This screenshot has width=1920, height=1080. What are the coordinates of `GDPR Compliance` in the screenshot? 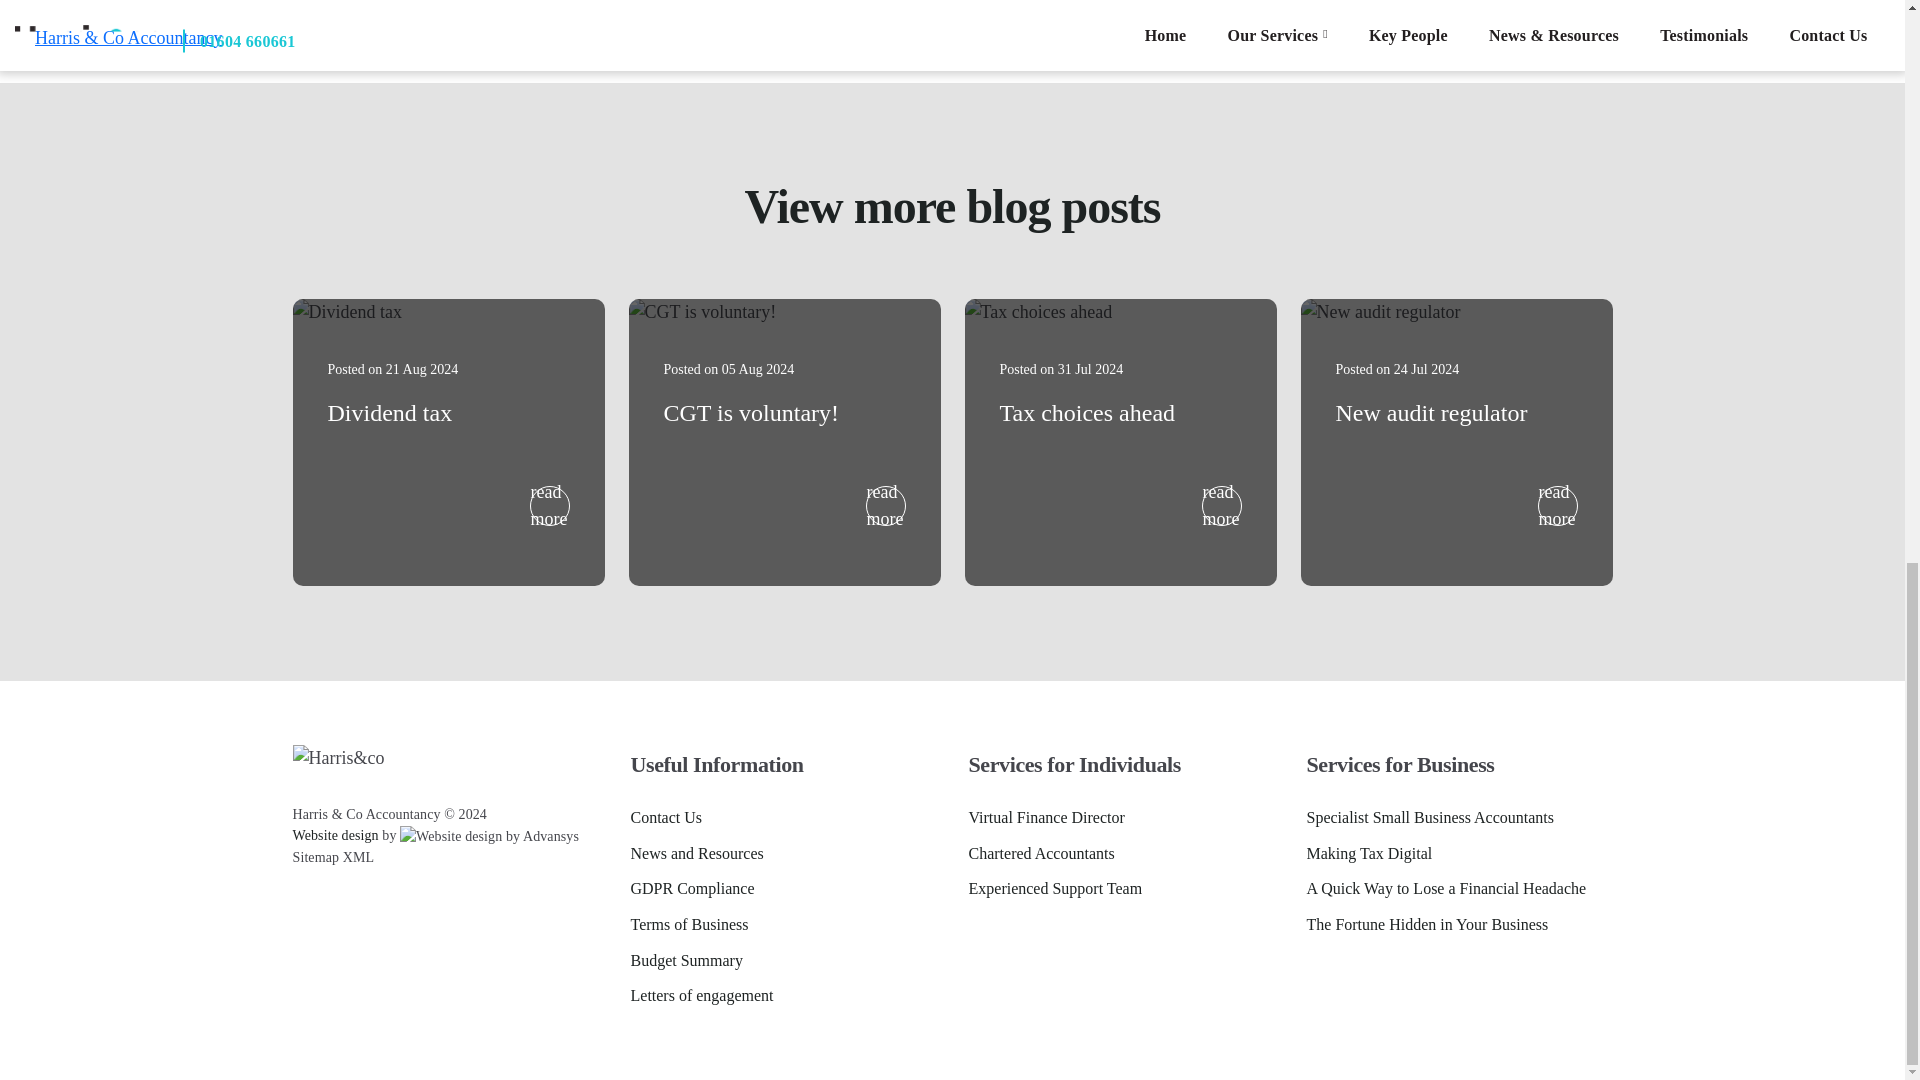 It's located at (692, 888).